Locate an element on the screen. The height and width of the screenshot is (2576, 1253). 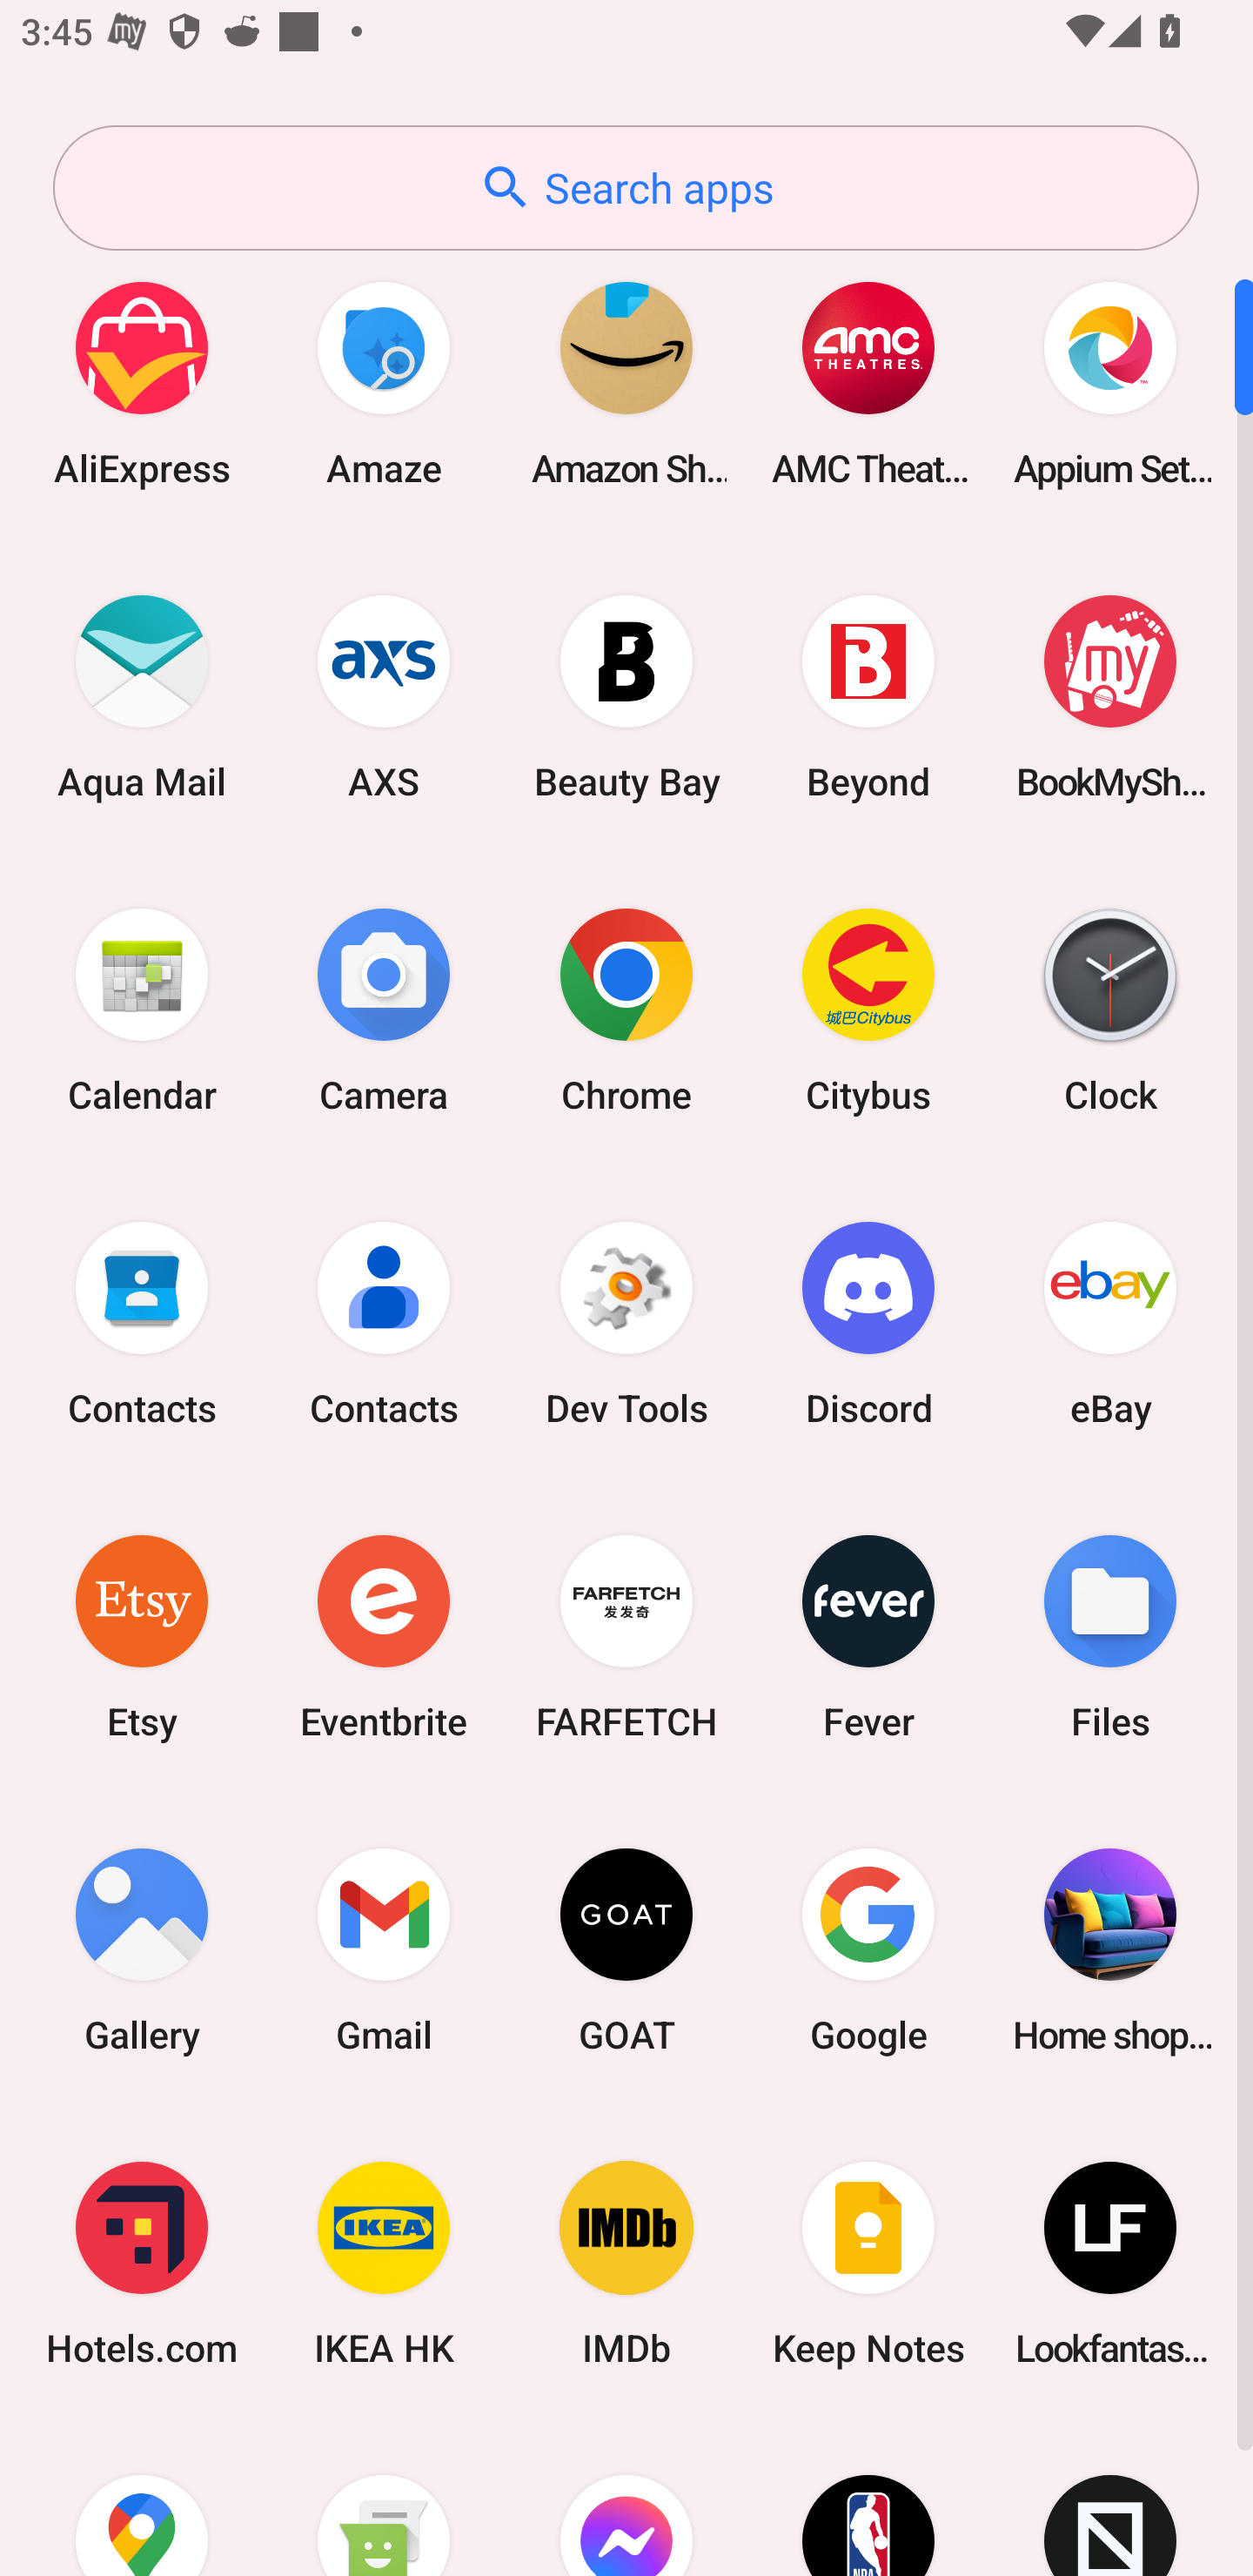
Appium Settings is located at coordinates (1110, 383).